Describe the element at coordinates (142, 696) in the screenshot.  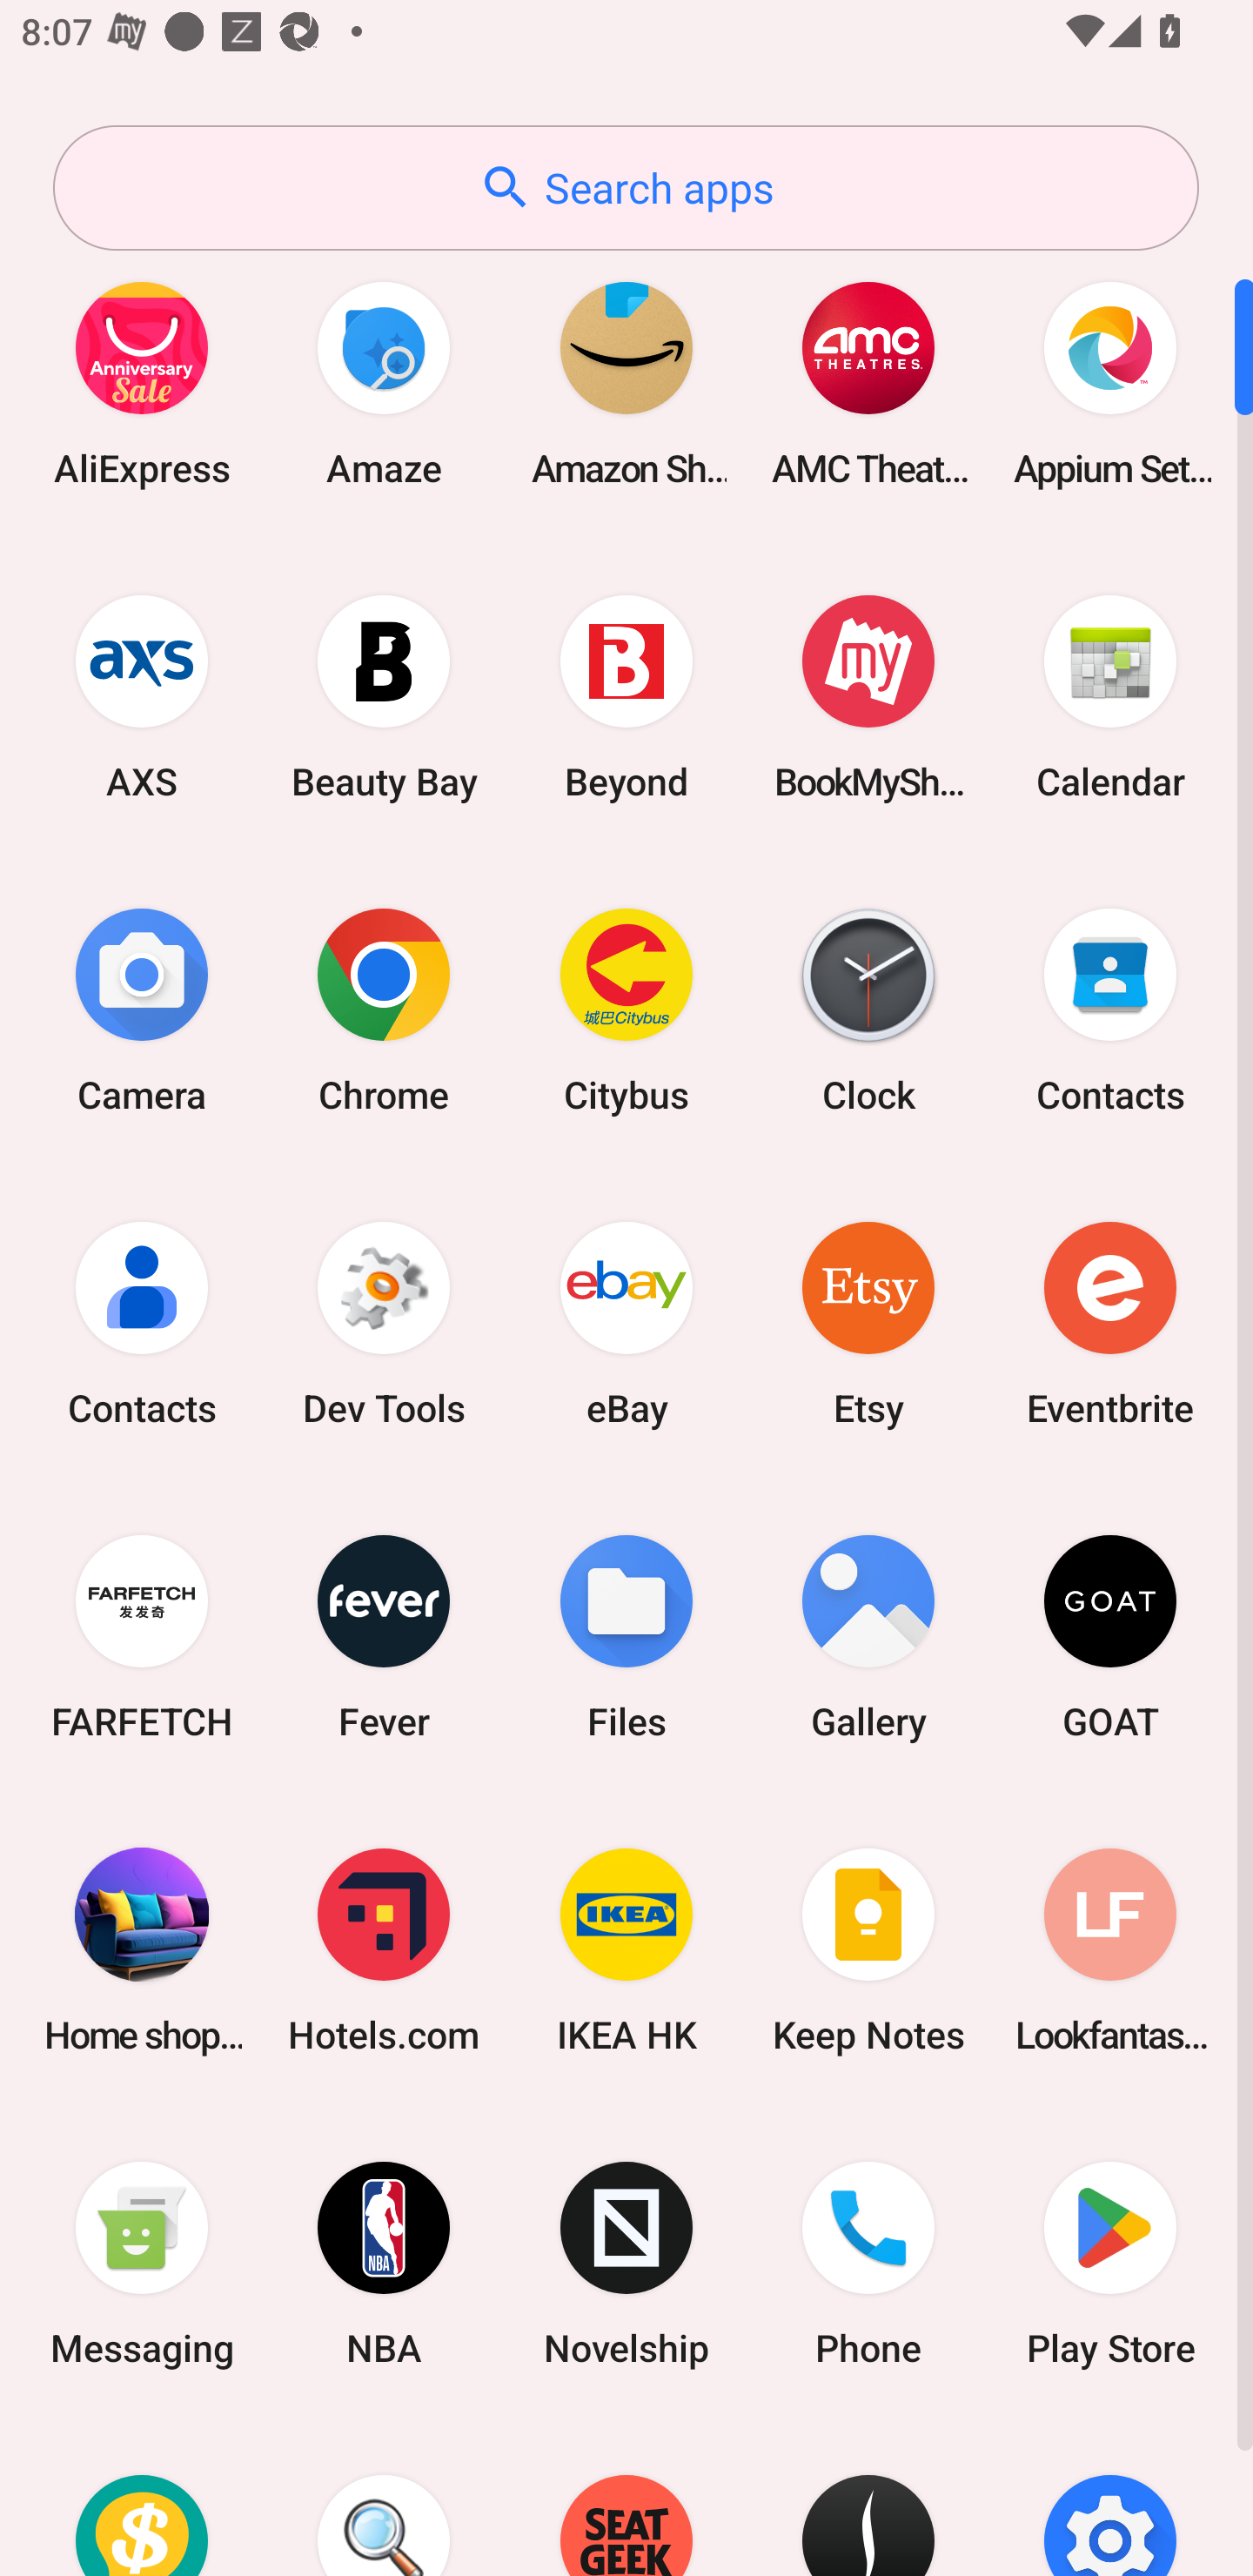
I see `AXS` at that location.